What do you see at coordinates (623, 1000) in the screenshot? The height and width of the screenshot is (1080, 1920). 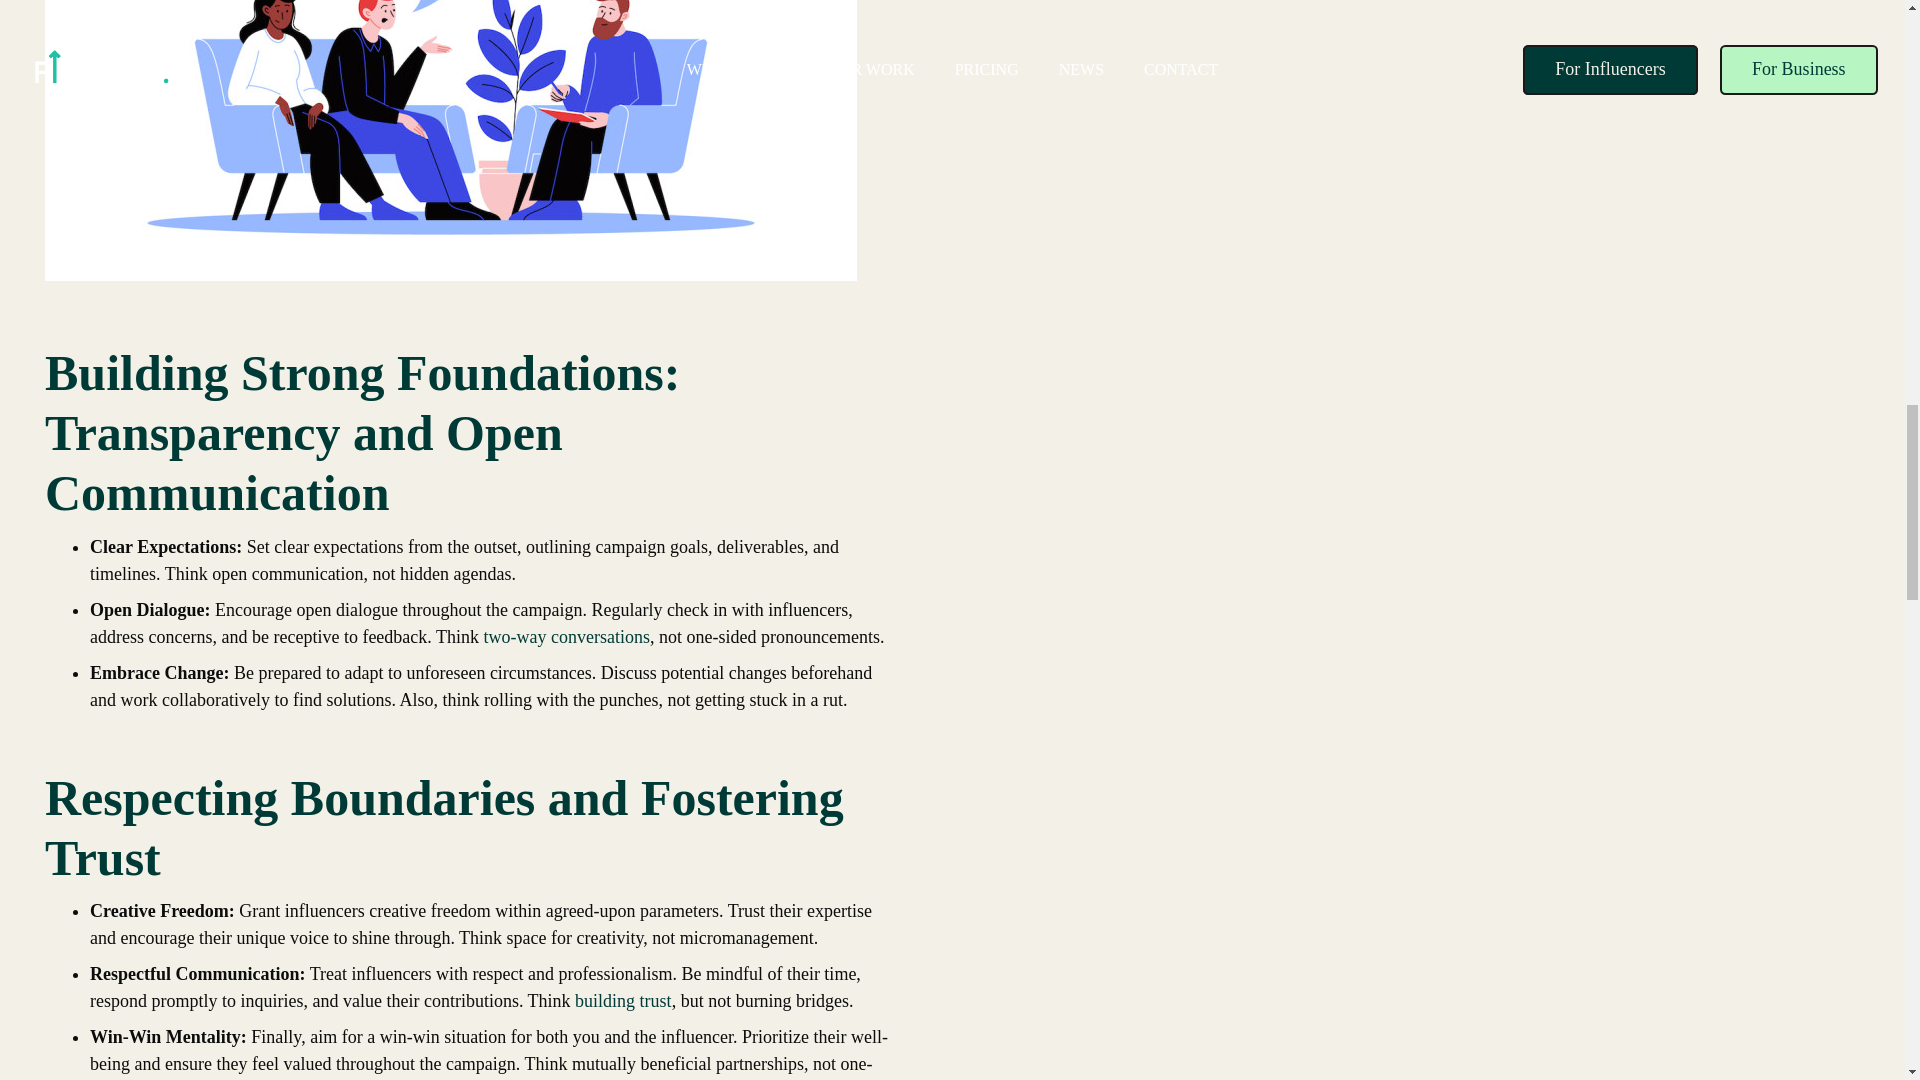 I see `building trust` at bounding box center [623, 1000].